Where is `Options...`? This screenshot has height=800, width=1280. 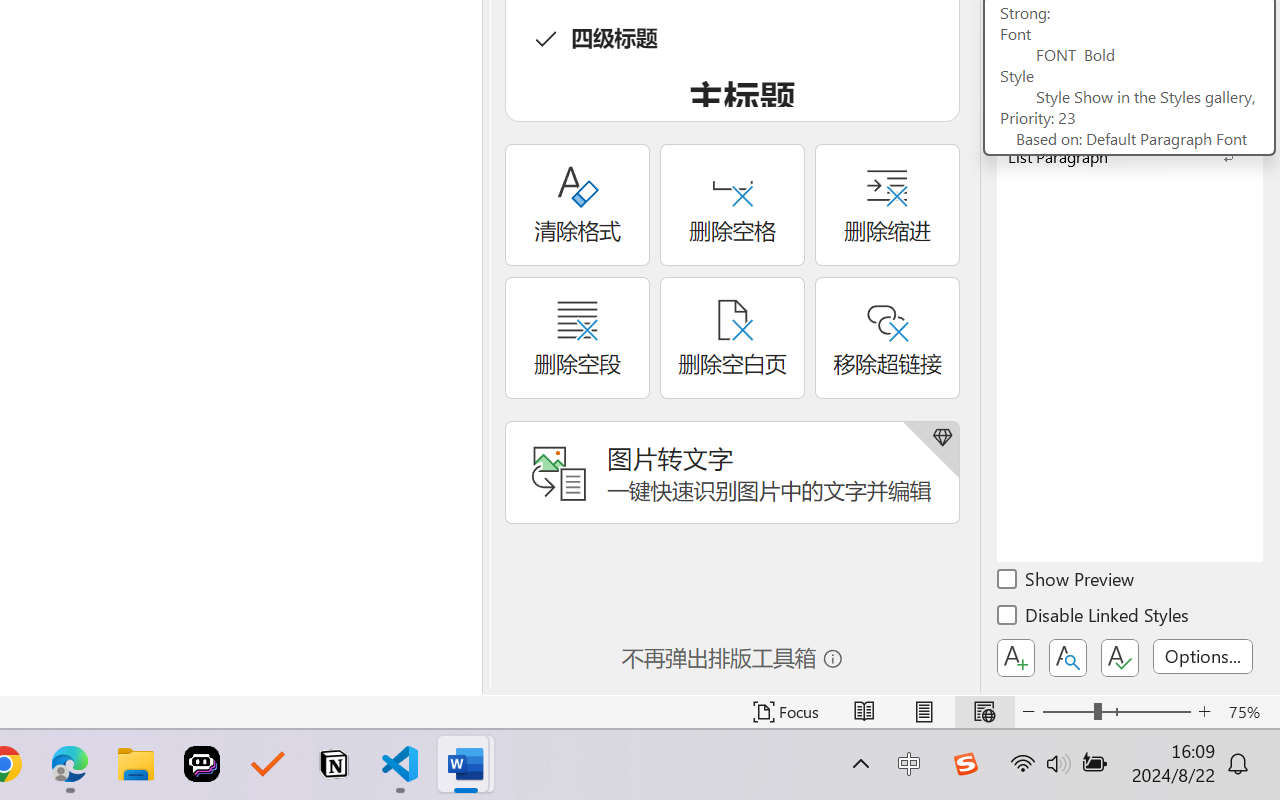
Options... is located at coordinates (1203, 656).